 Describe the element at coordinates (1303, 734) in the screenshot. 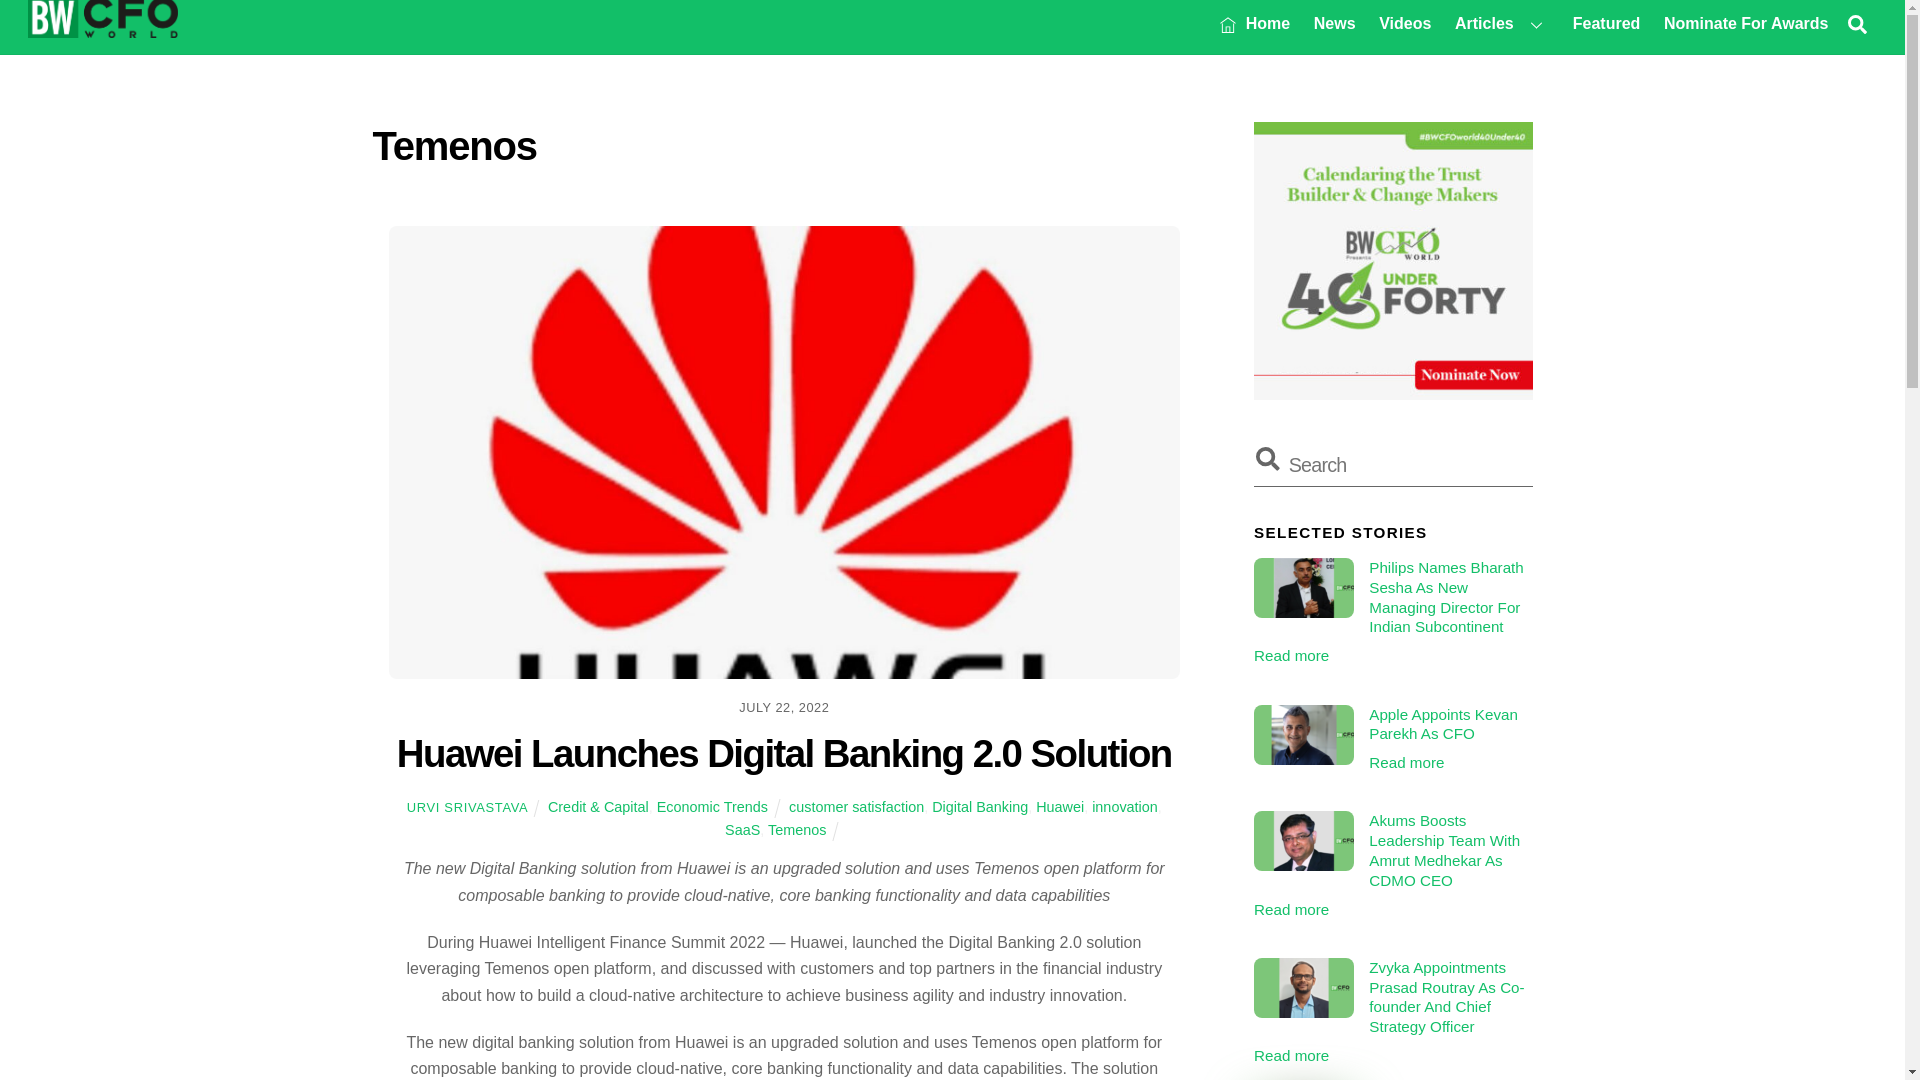

I see `Apple Appoints Kevan Parekh As CFO` at that location.